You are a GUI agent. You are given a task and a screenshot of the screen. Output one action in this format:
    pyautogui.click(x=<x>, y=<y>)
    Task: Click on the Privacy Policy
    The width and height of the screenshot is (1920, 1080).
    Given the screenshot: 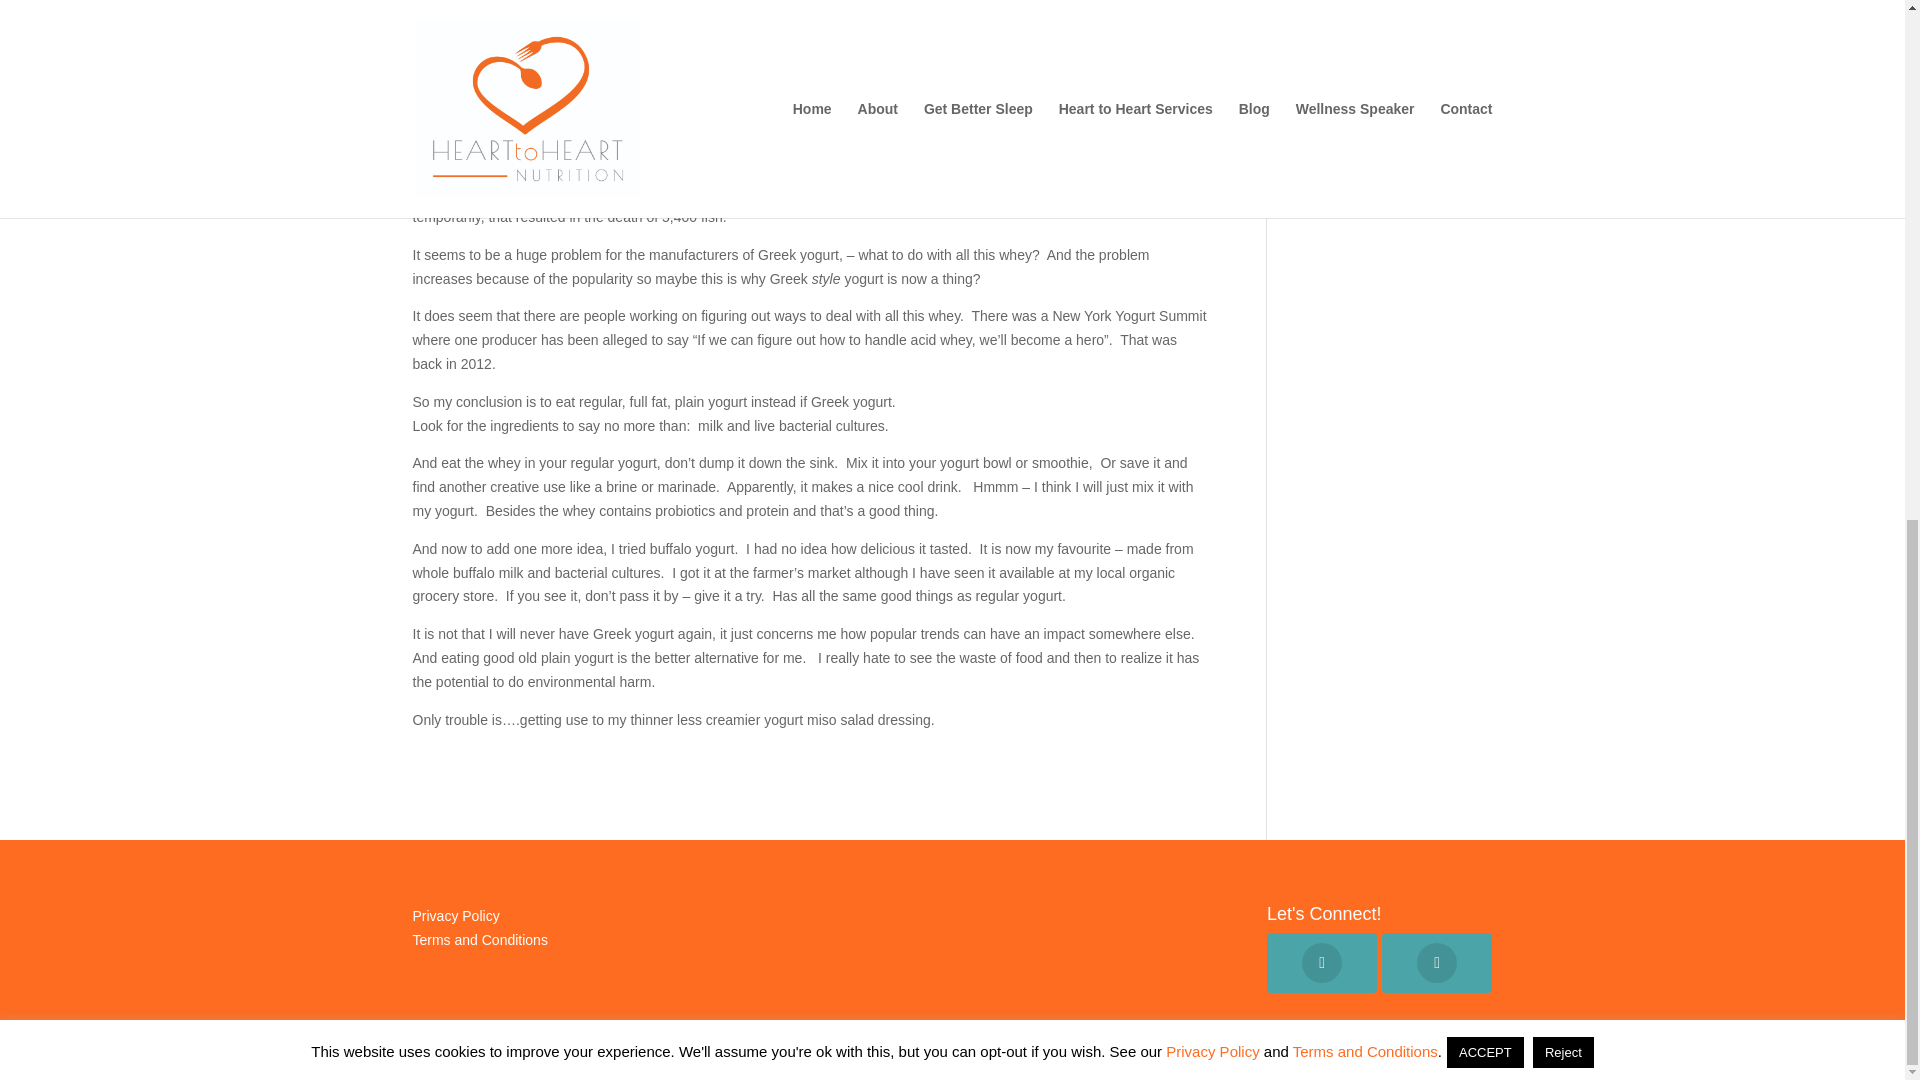 What is the action you would take?
    pyautogui.click(x=456, y=916)
    